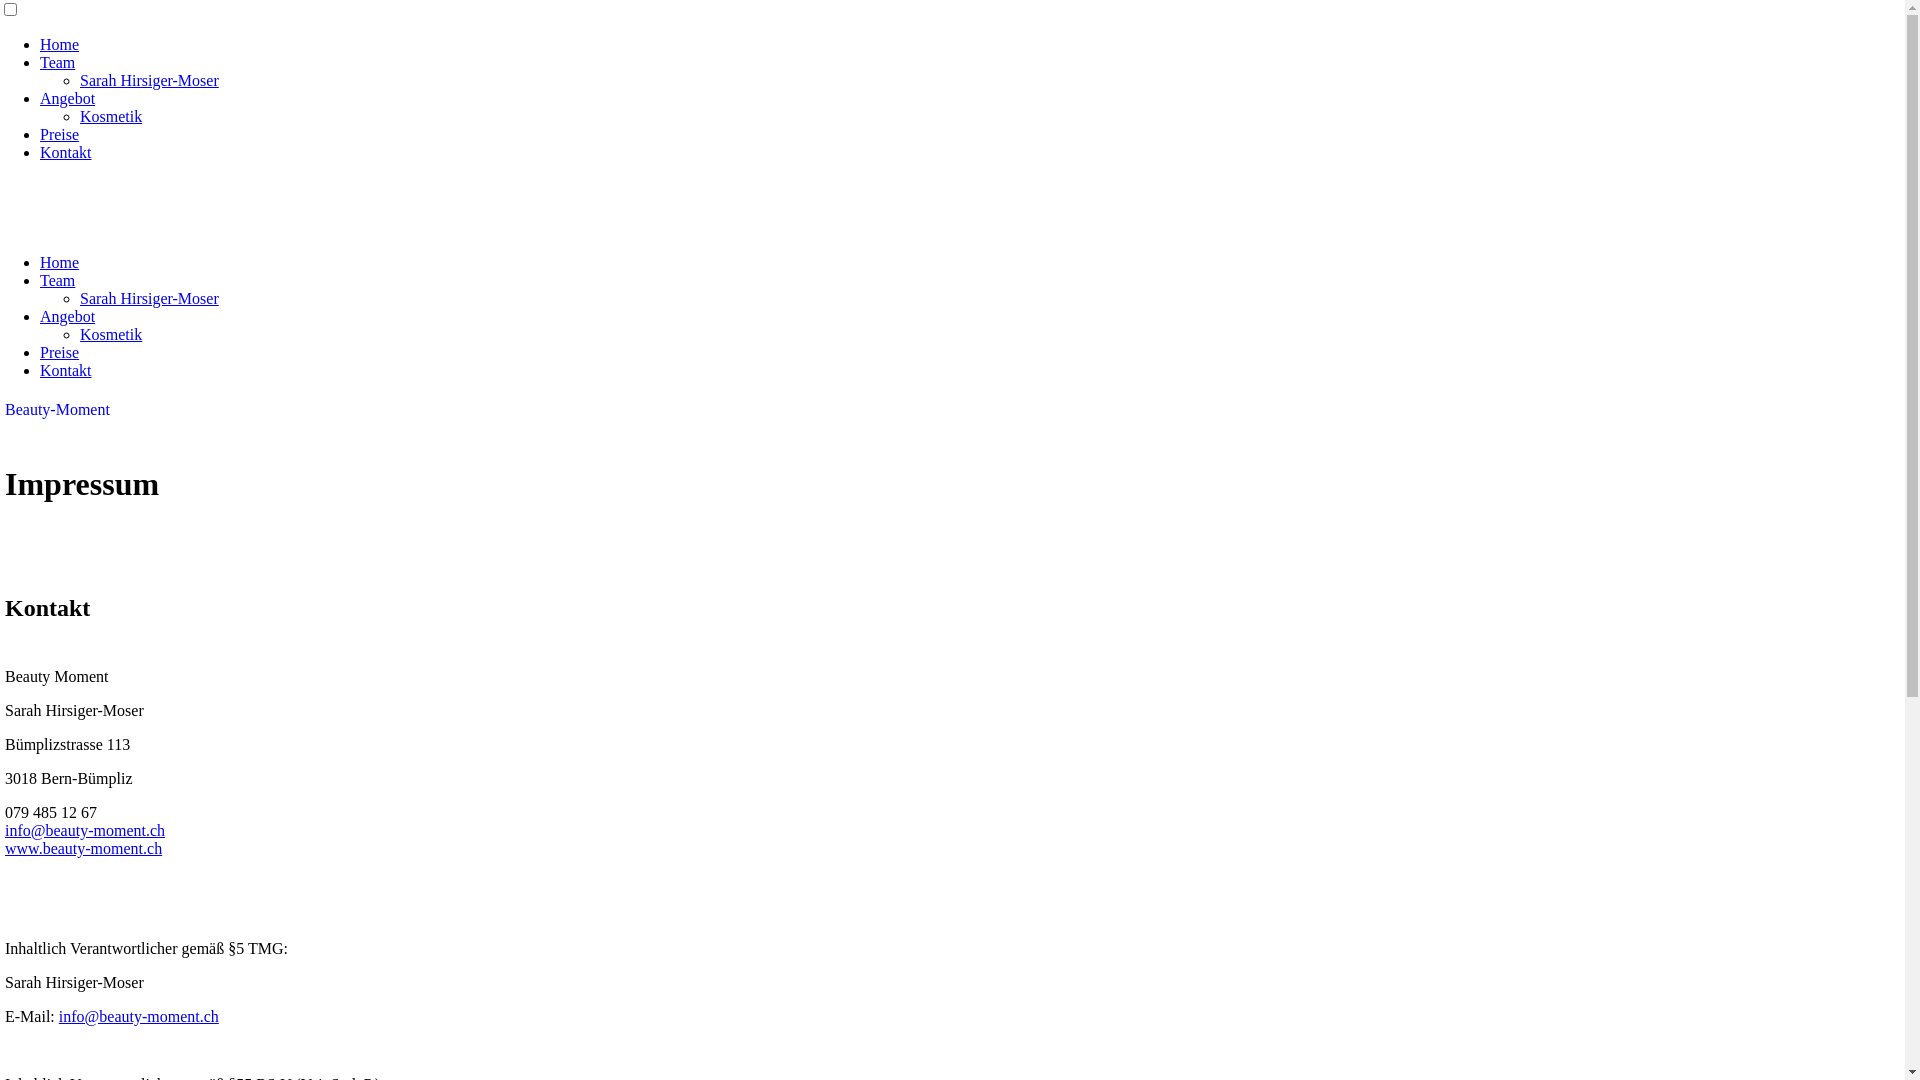 The height and width of the screenshot is (1080, 1920). Describe the element at coordinates (60, 262) in the screenshot. I see `Home` at that location.